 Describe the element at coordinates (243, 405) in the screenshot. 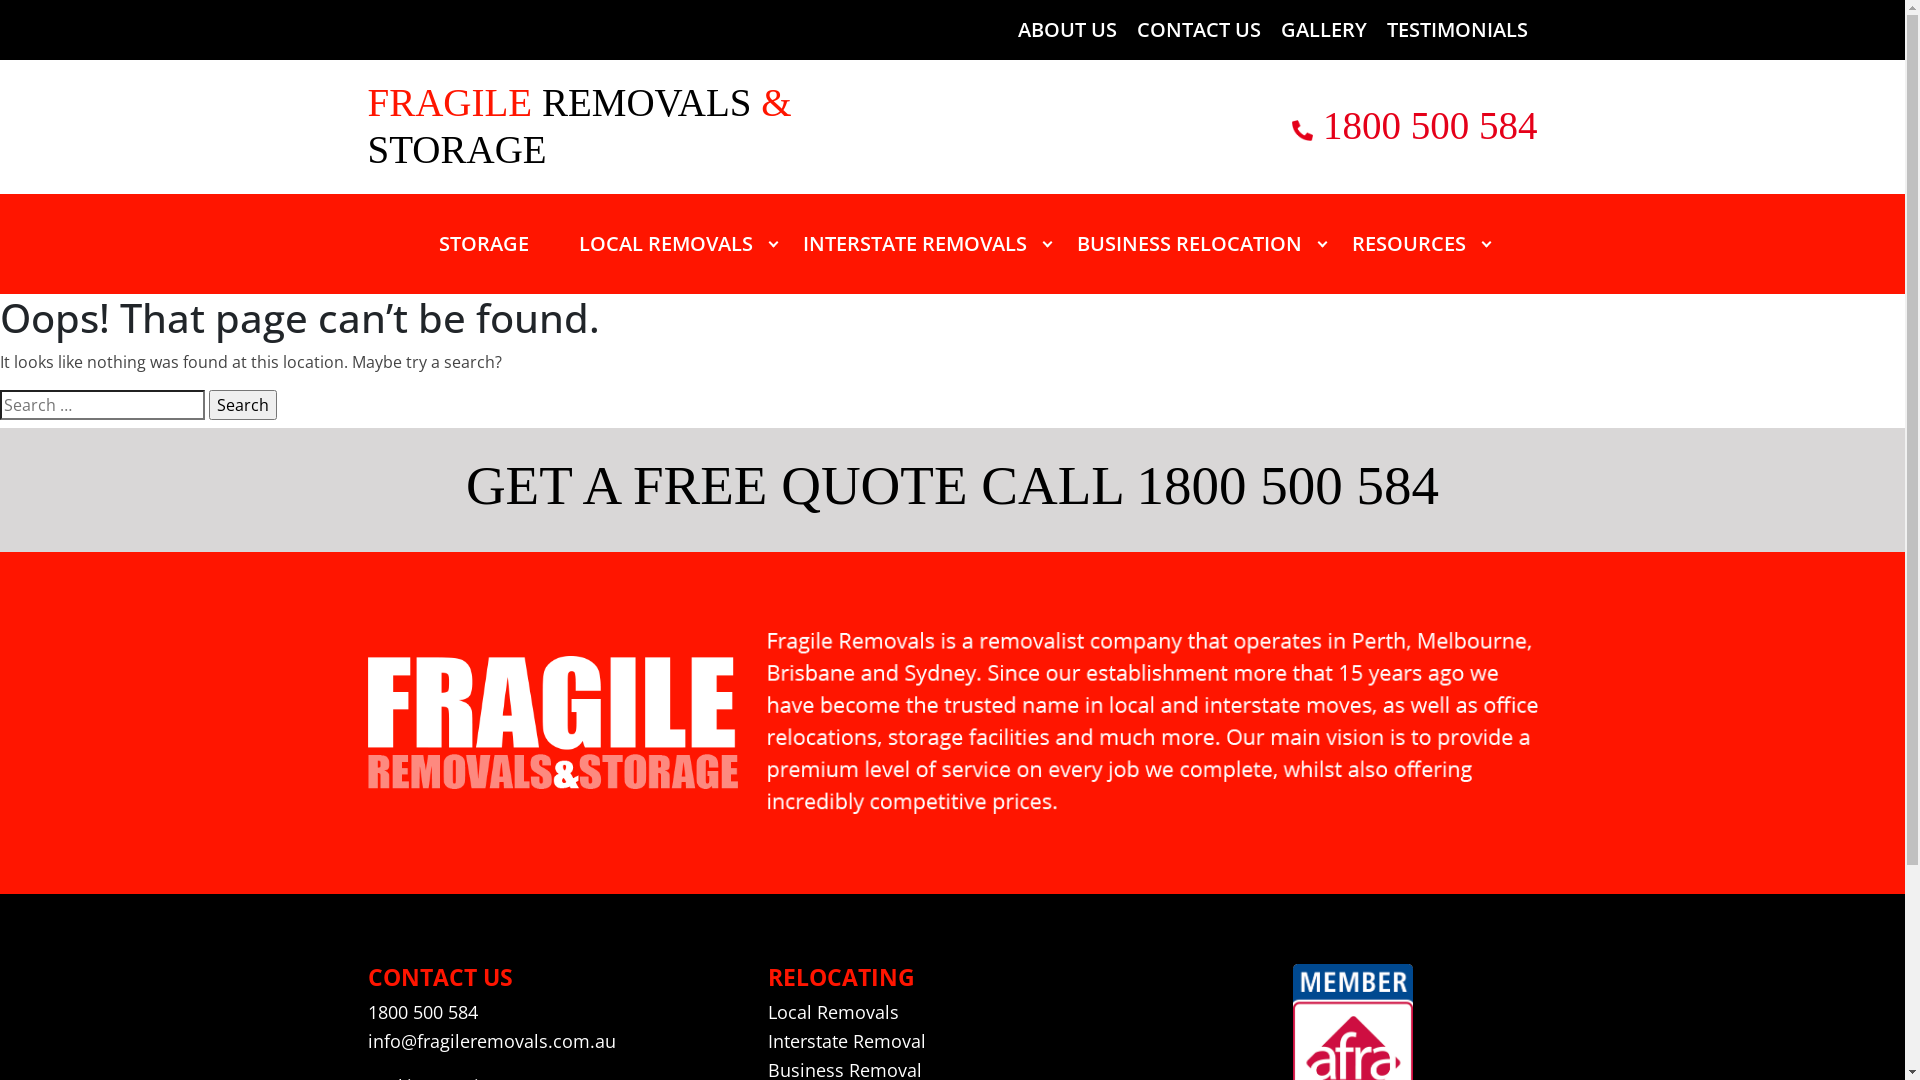

I see `Search` at that location.